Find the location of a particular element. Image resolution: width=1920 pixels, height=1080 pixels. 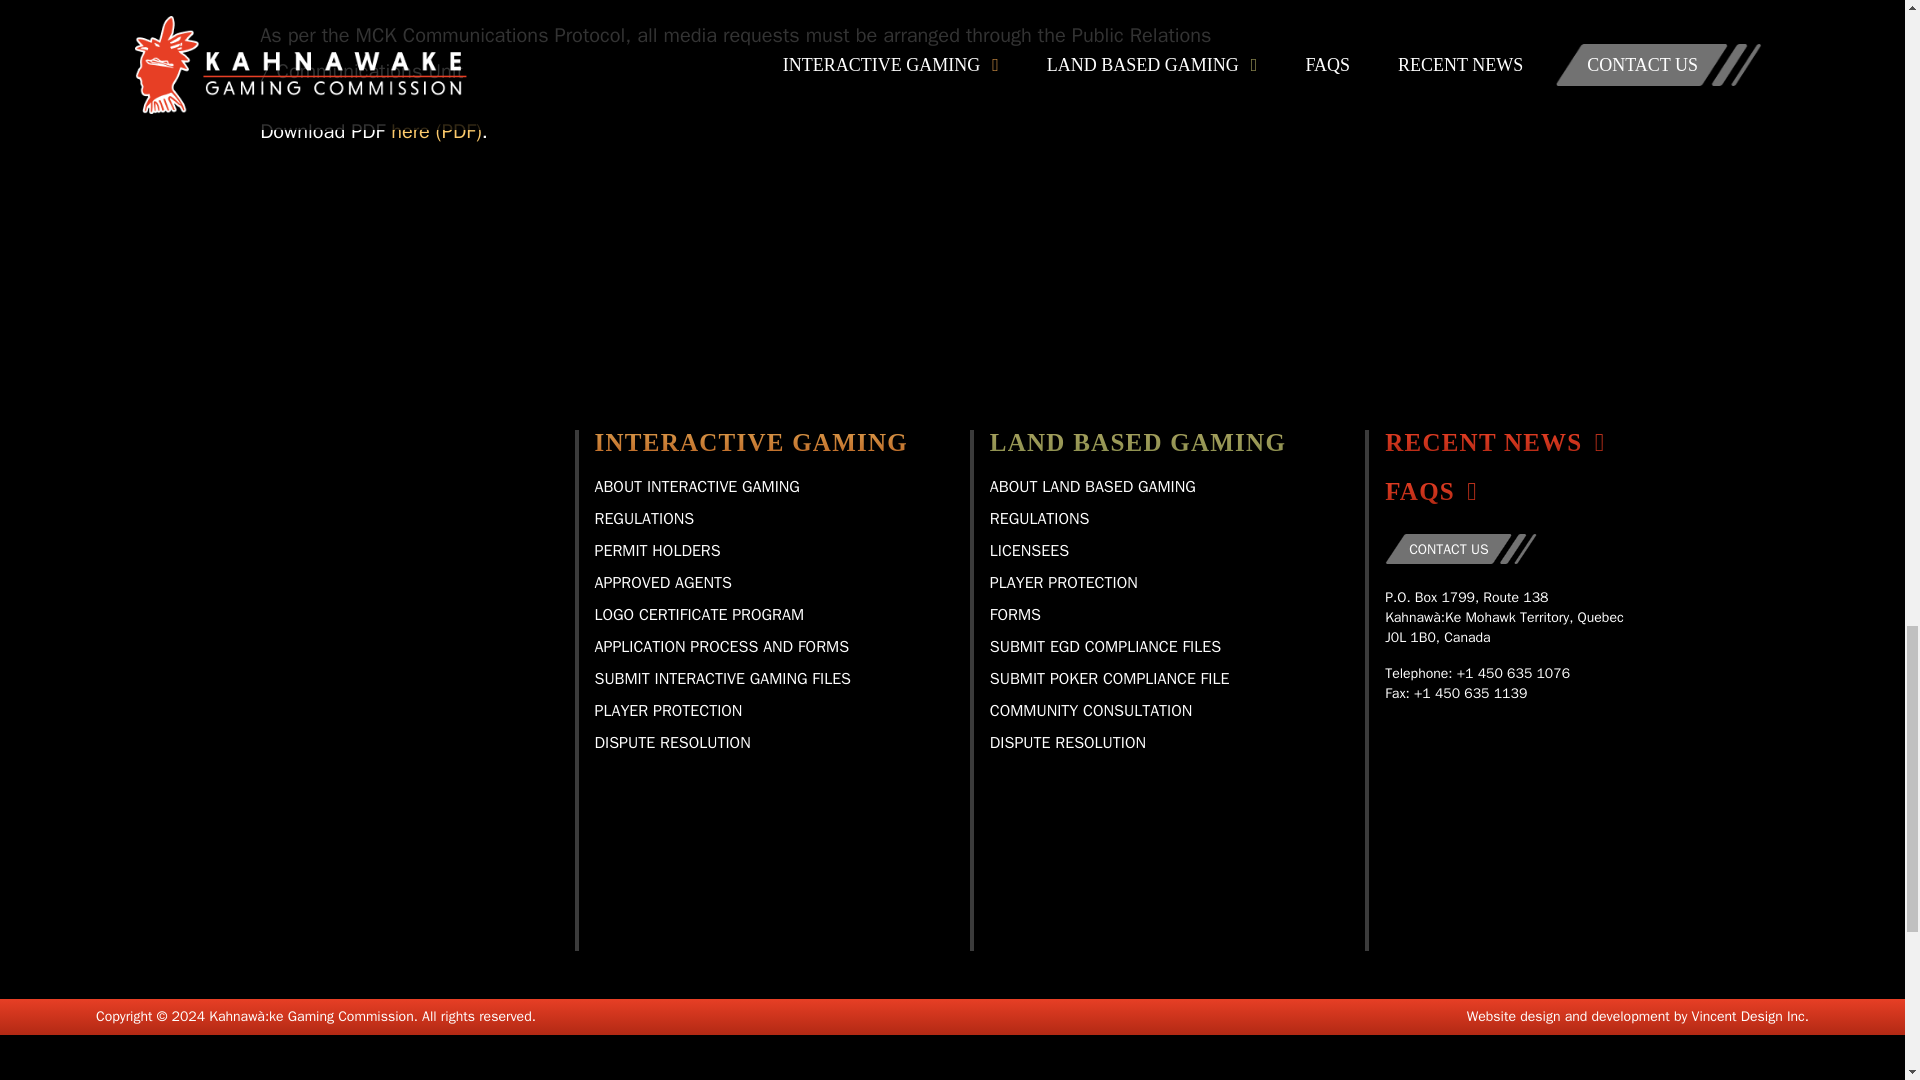

here is located at coordinates (436, 130).